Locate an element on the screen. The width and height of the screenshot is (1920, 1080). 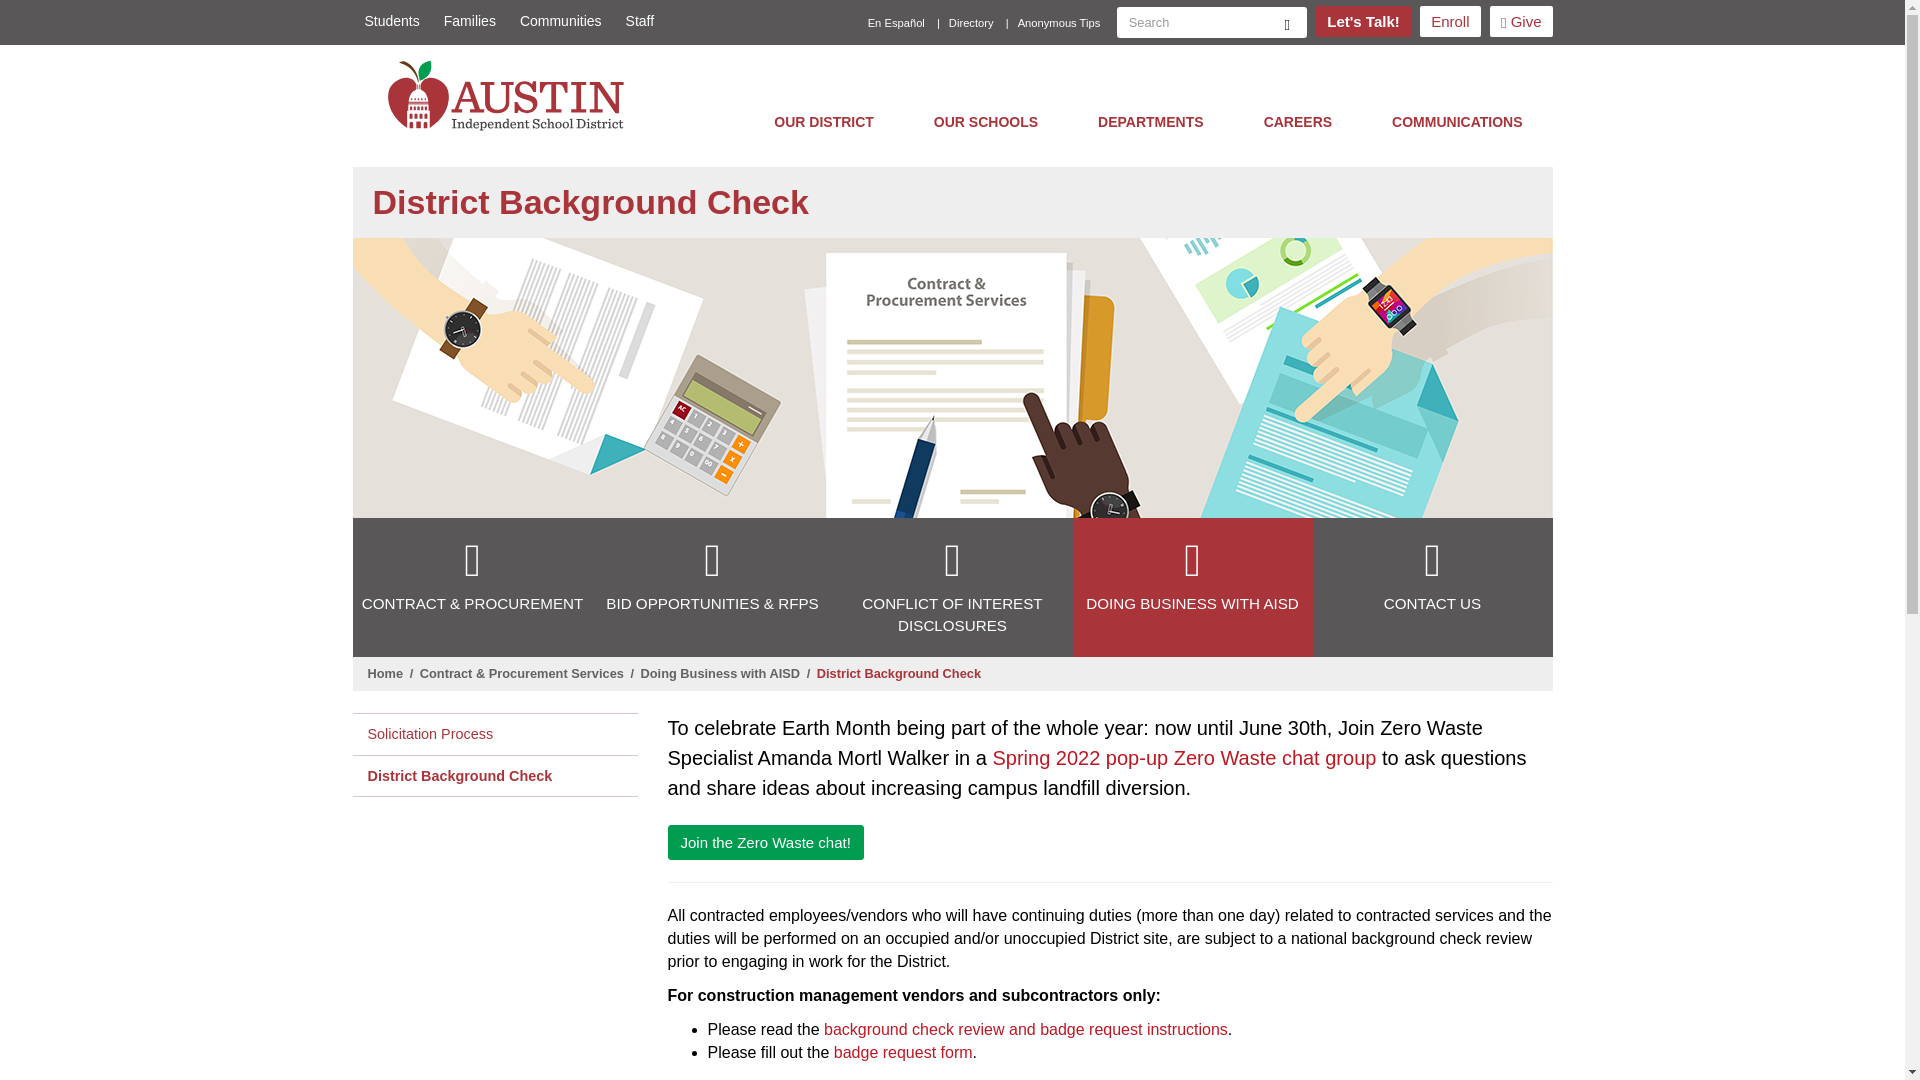
Anonymous Tips is located at coordinates (1060, 22).